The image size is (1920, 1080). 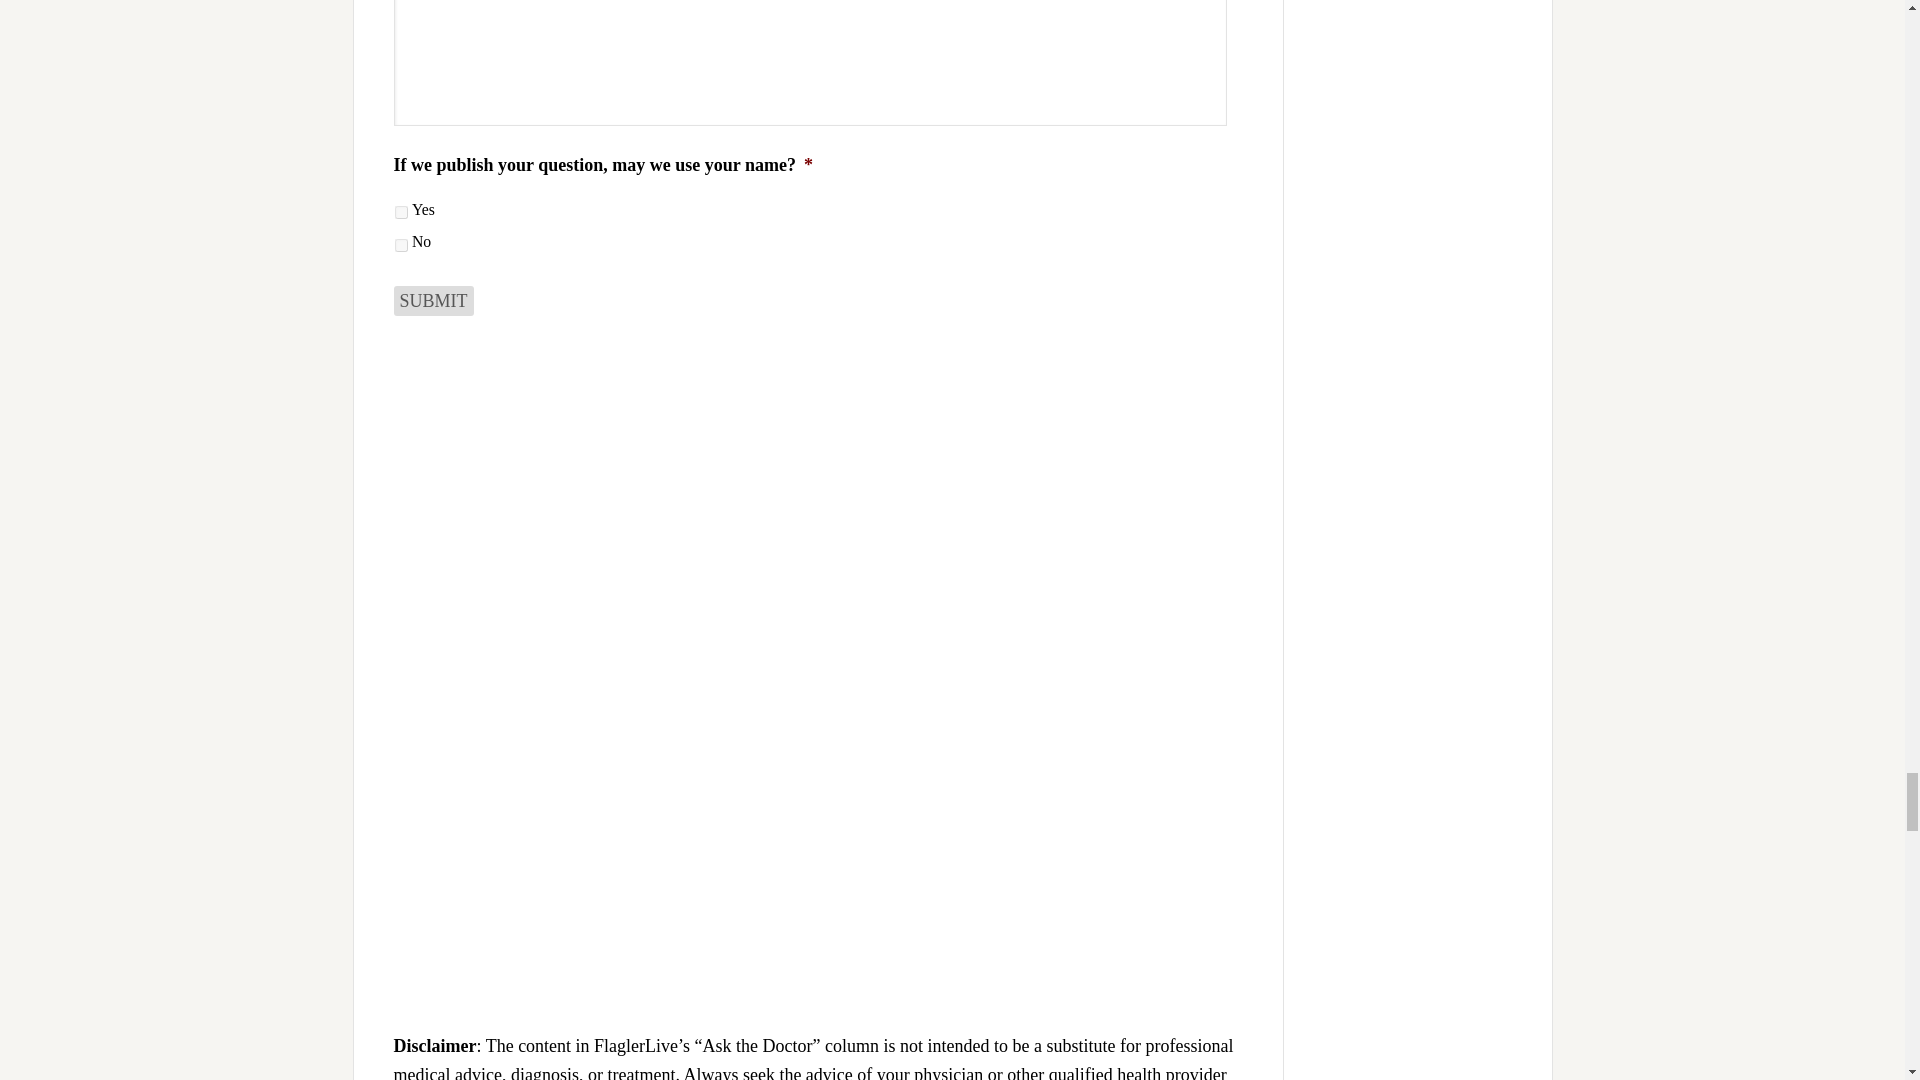 What do you see at coordinates (400, 244) in the screenshot?
I see `No` at bounding box center [400, 244].